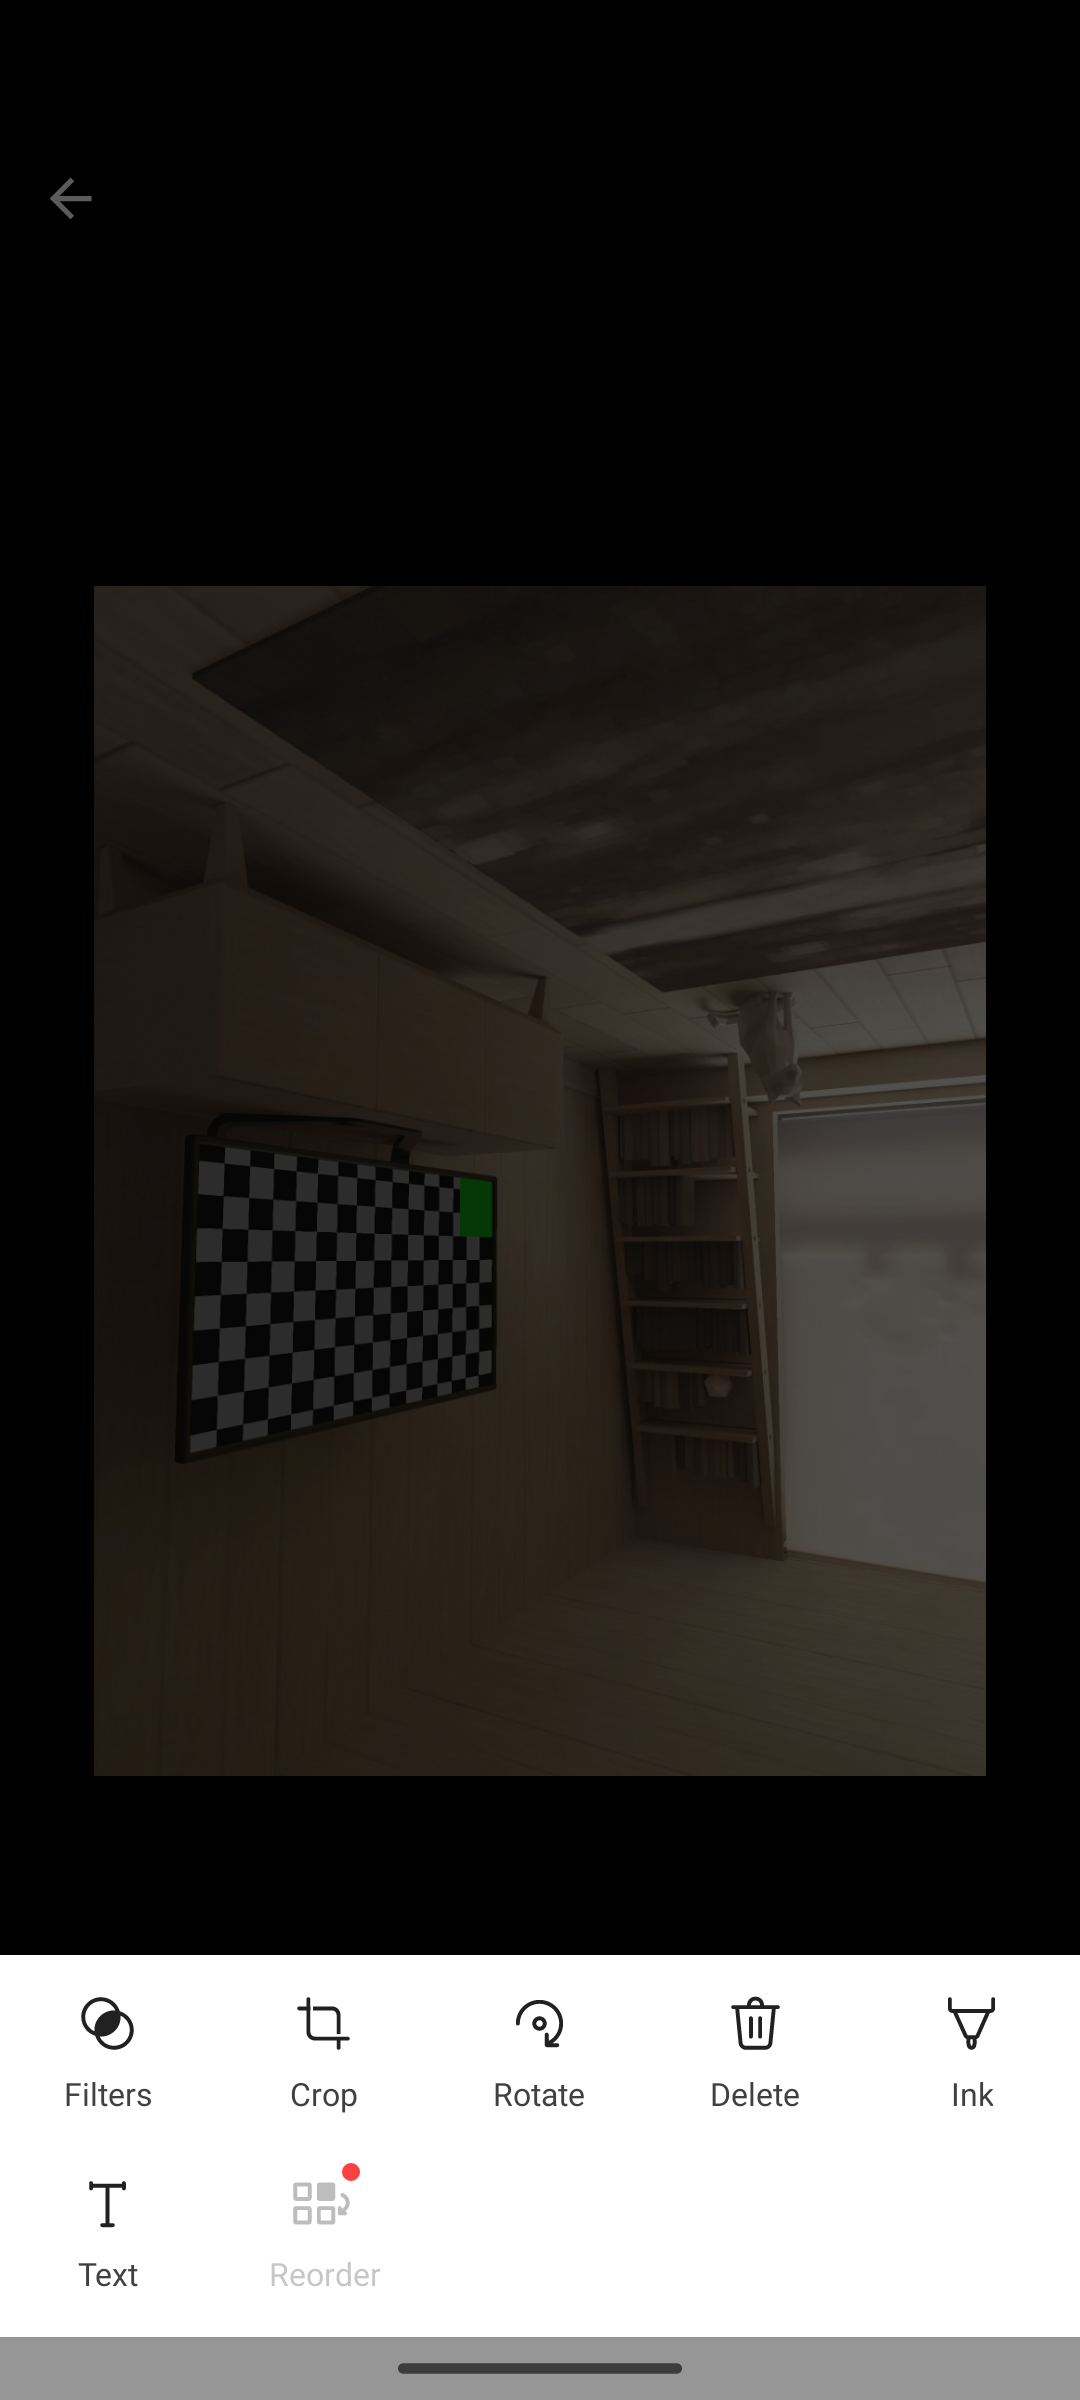  Describe the element at coordinates (971, 2044) in the screenshot. I see `Ink` at that location.